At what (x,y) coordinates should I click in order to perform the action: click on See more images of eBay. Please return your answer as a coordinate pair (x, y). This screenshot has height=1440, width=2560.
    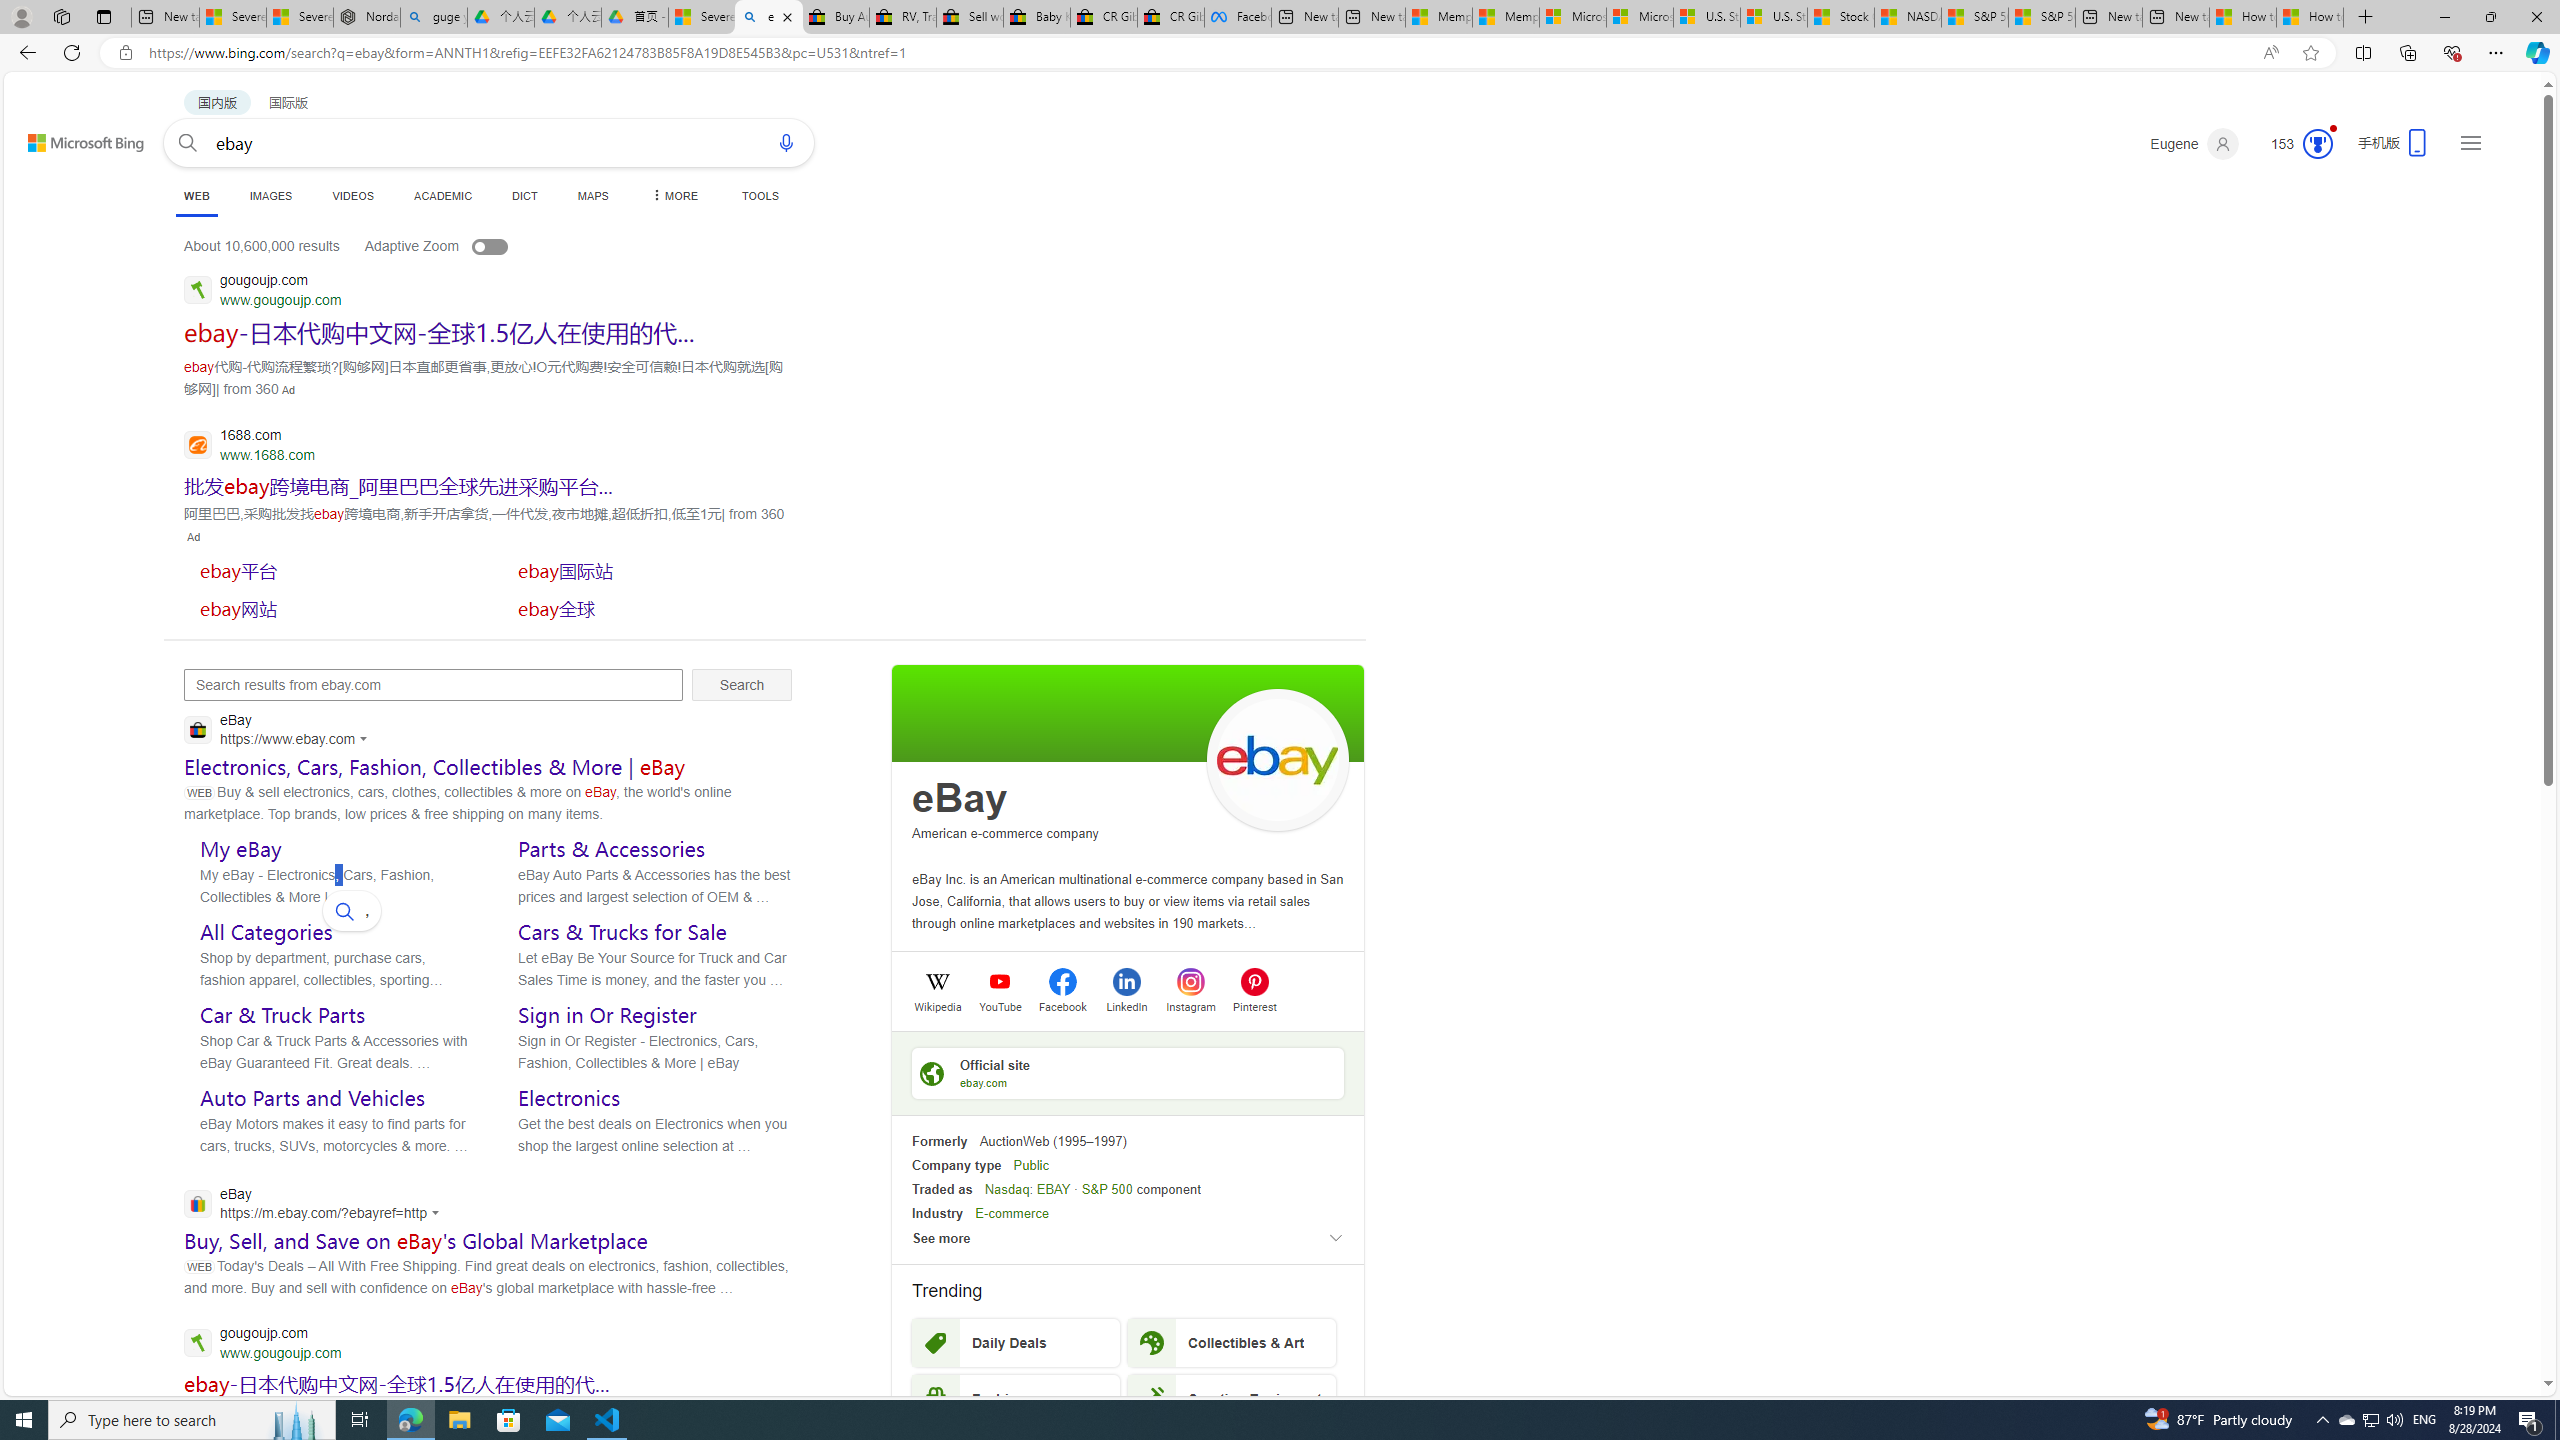
    Looking at the image, I should click on (1277, 759).